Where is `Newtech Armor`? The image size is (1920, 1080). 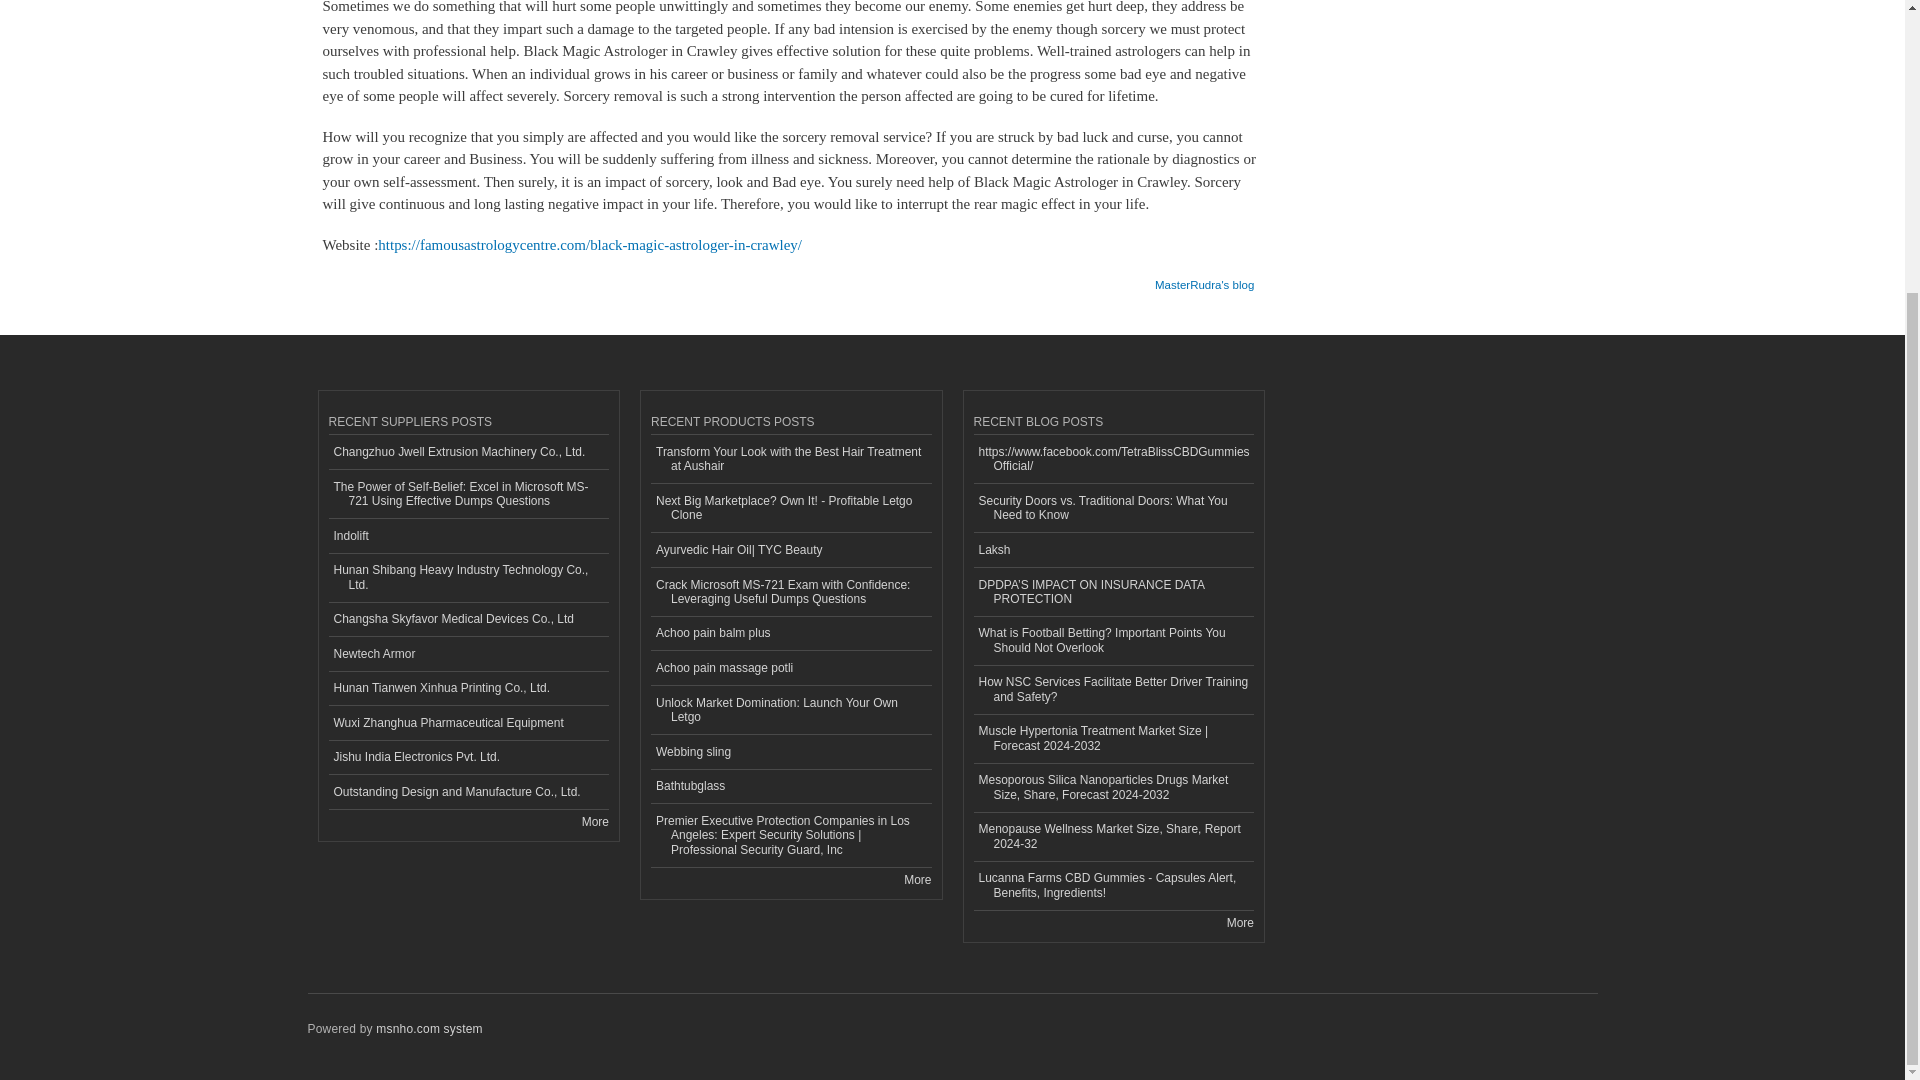
Newtech Armor is located at coordinates (468, 654).